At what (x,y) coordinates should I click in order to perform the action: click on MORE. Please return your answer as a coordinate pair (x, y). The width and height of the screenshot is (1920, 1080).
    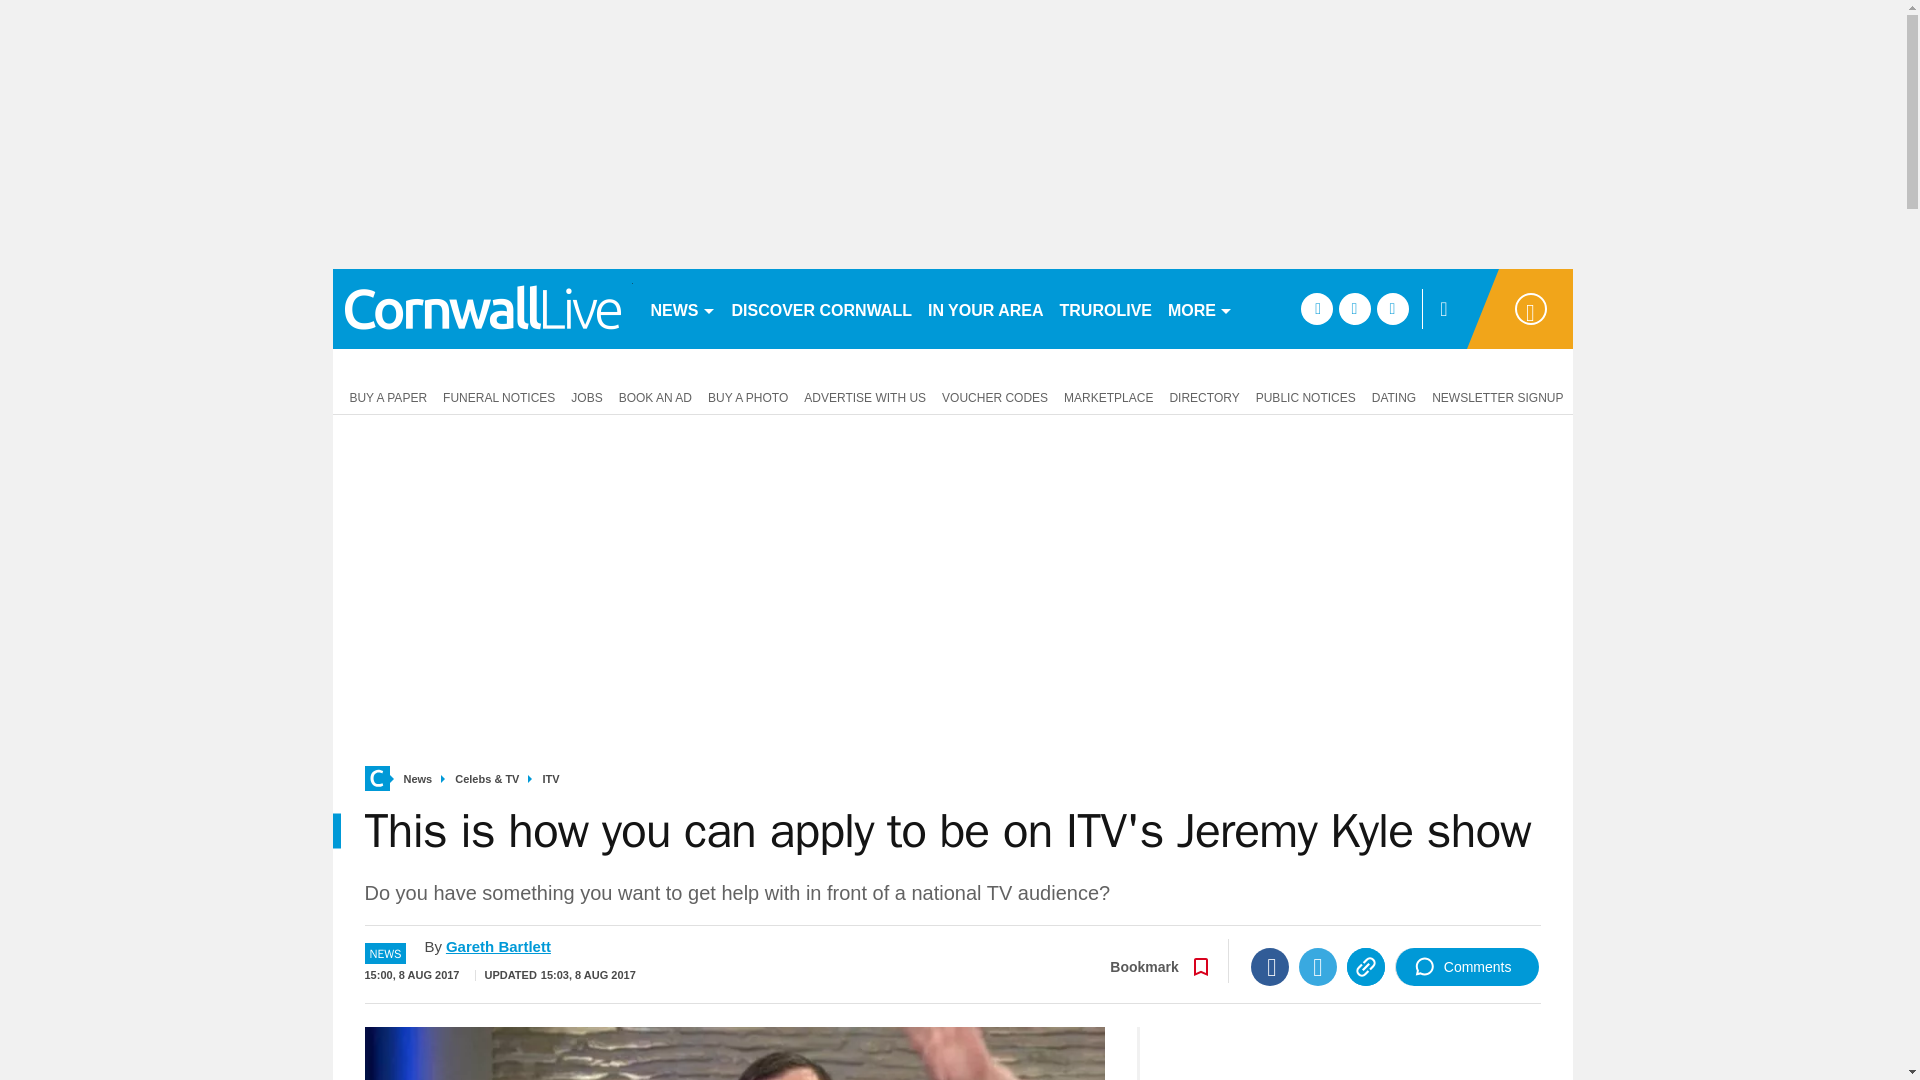
    Looking at the image, I should click on (1200, 308).